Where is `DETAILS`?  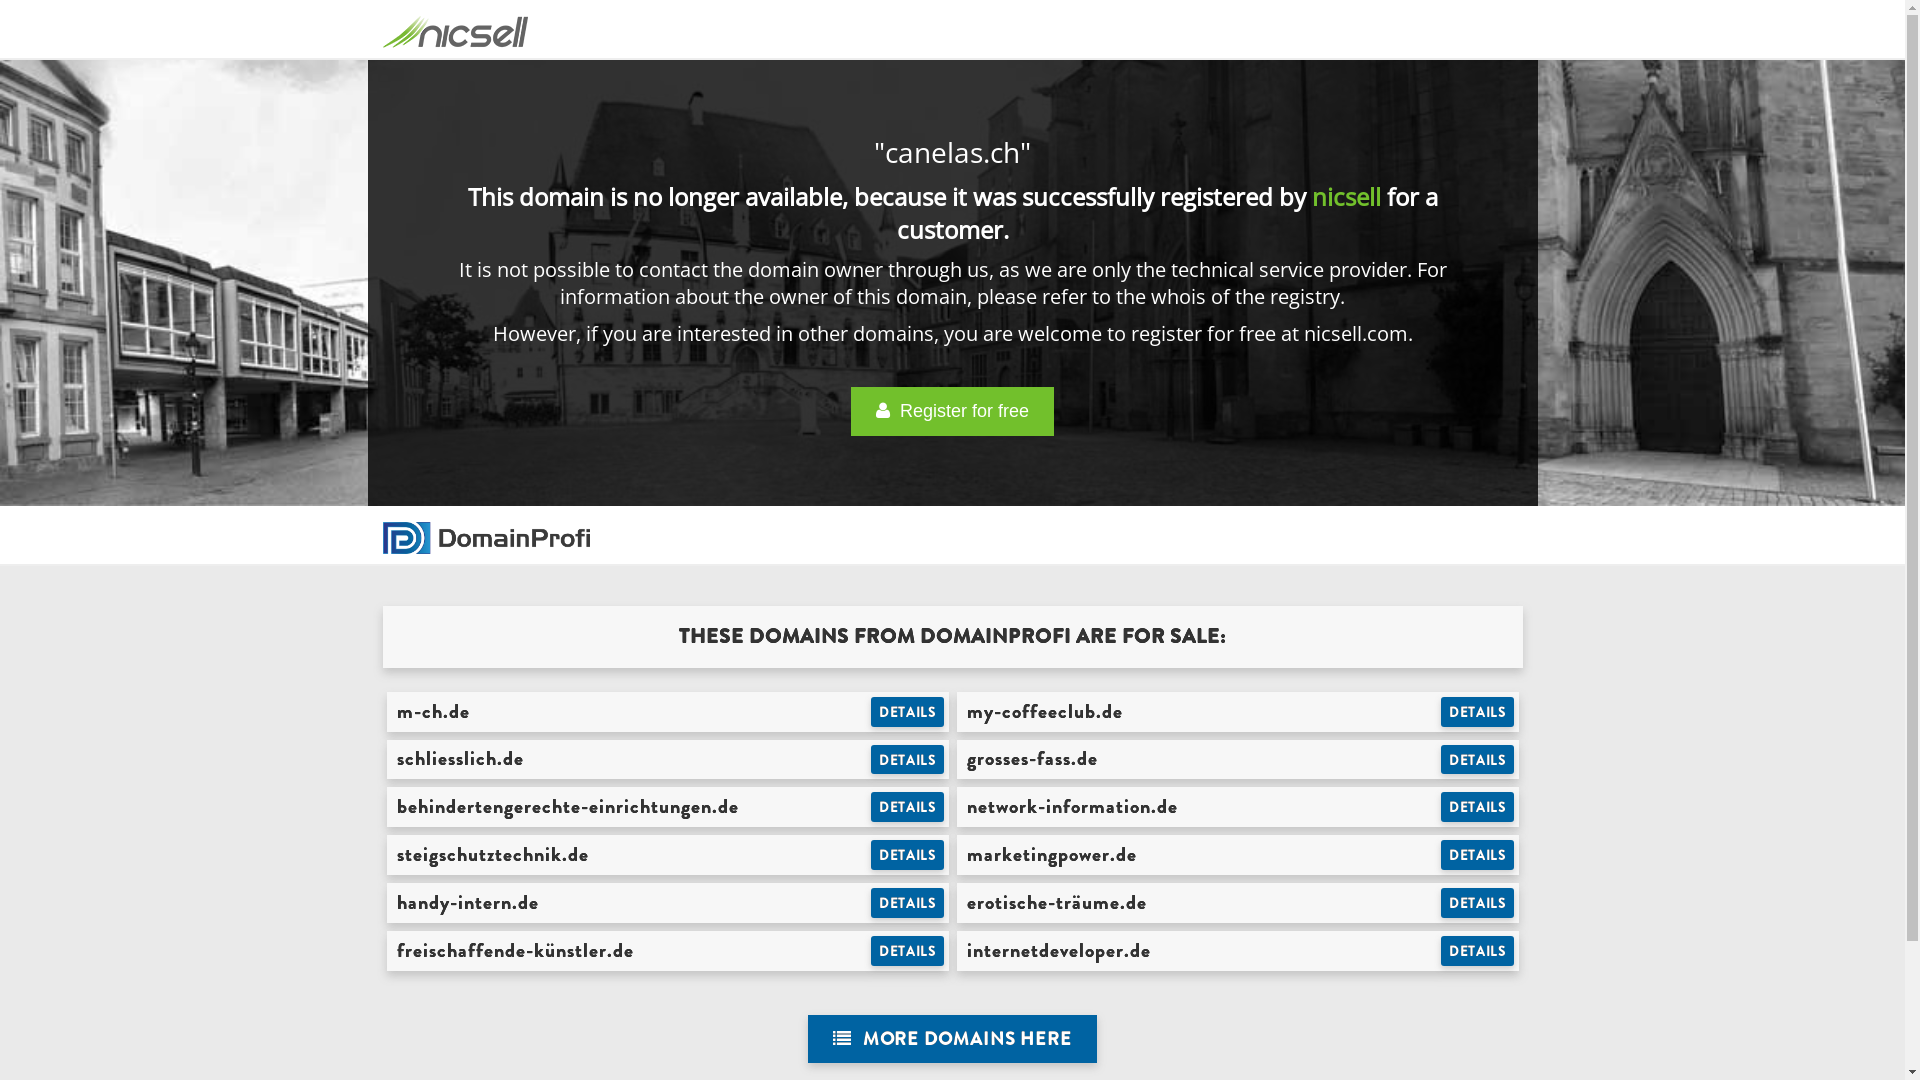 DETAILS is located at coordinates (908, 760).